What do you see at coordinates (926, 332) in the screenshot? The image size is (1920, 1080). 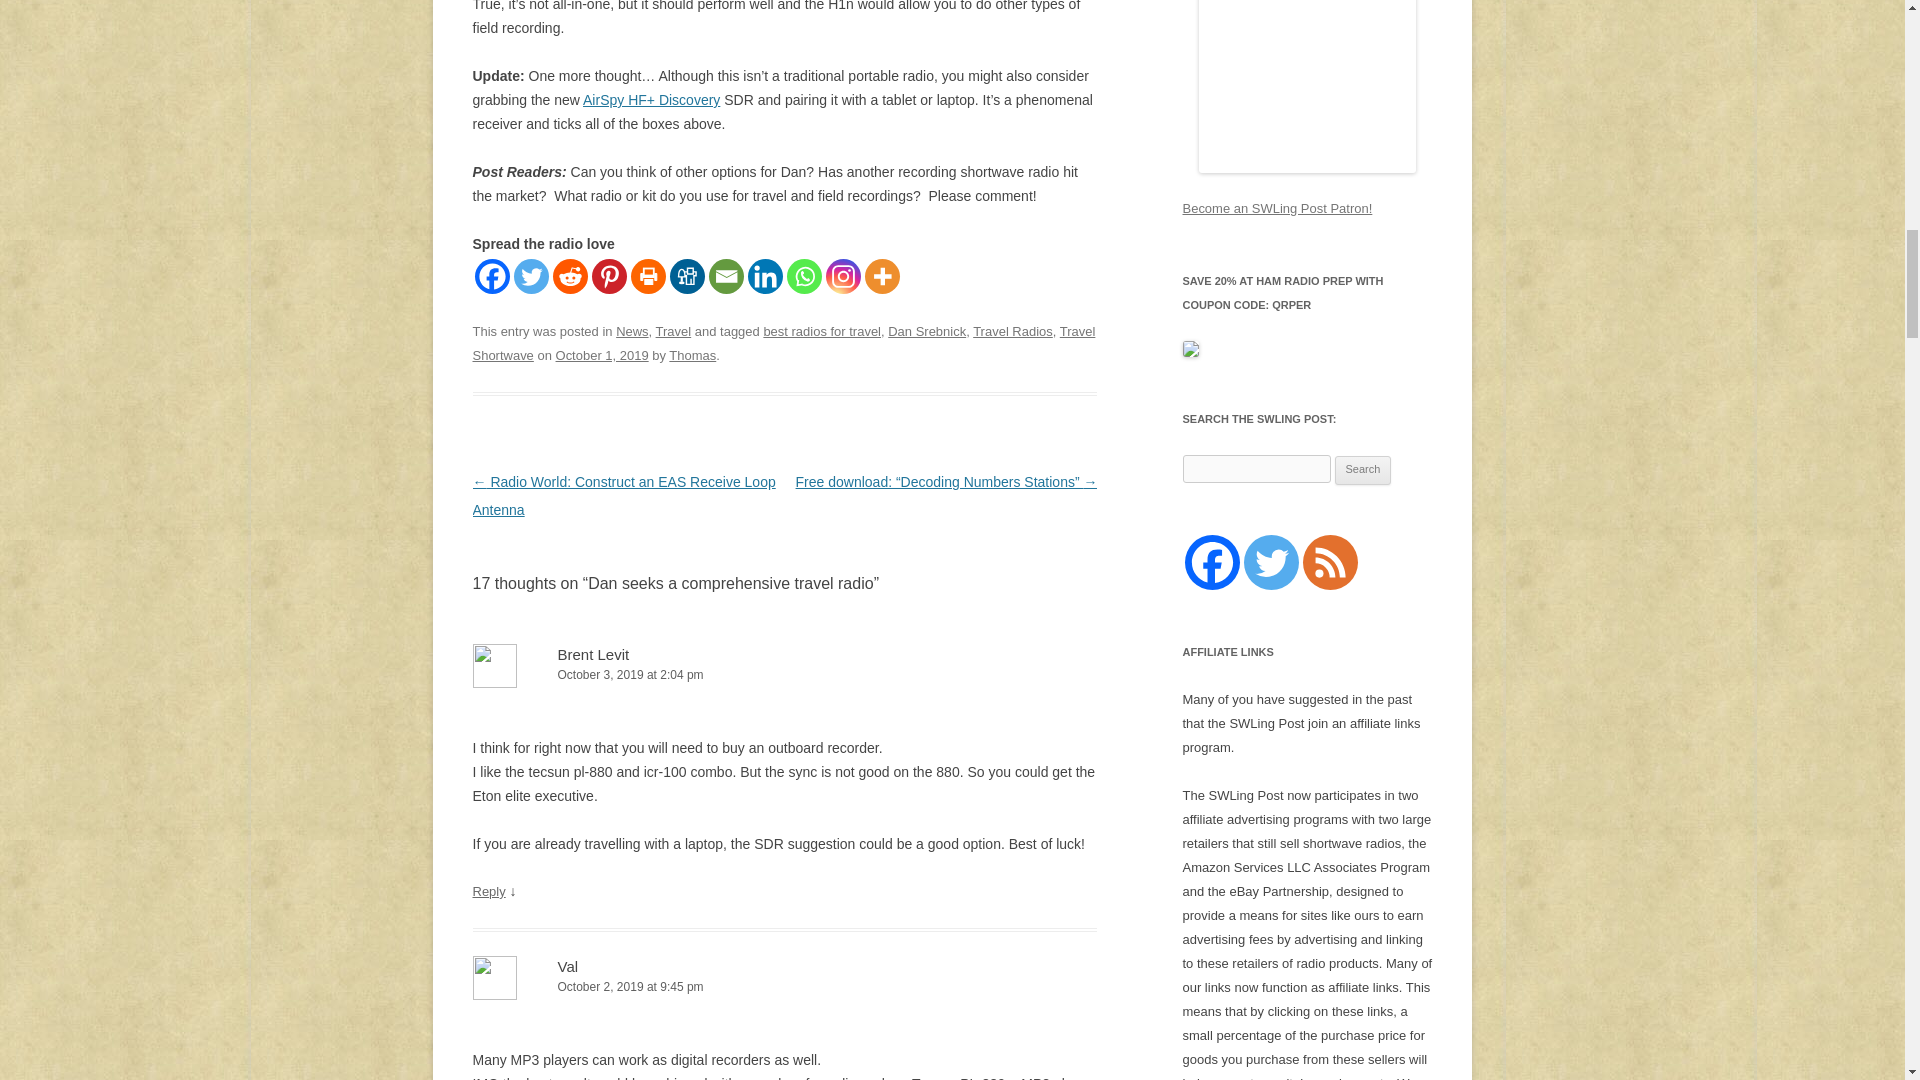 I see `Dan Srebnick` at bounding box center [926, 332].